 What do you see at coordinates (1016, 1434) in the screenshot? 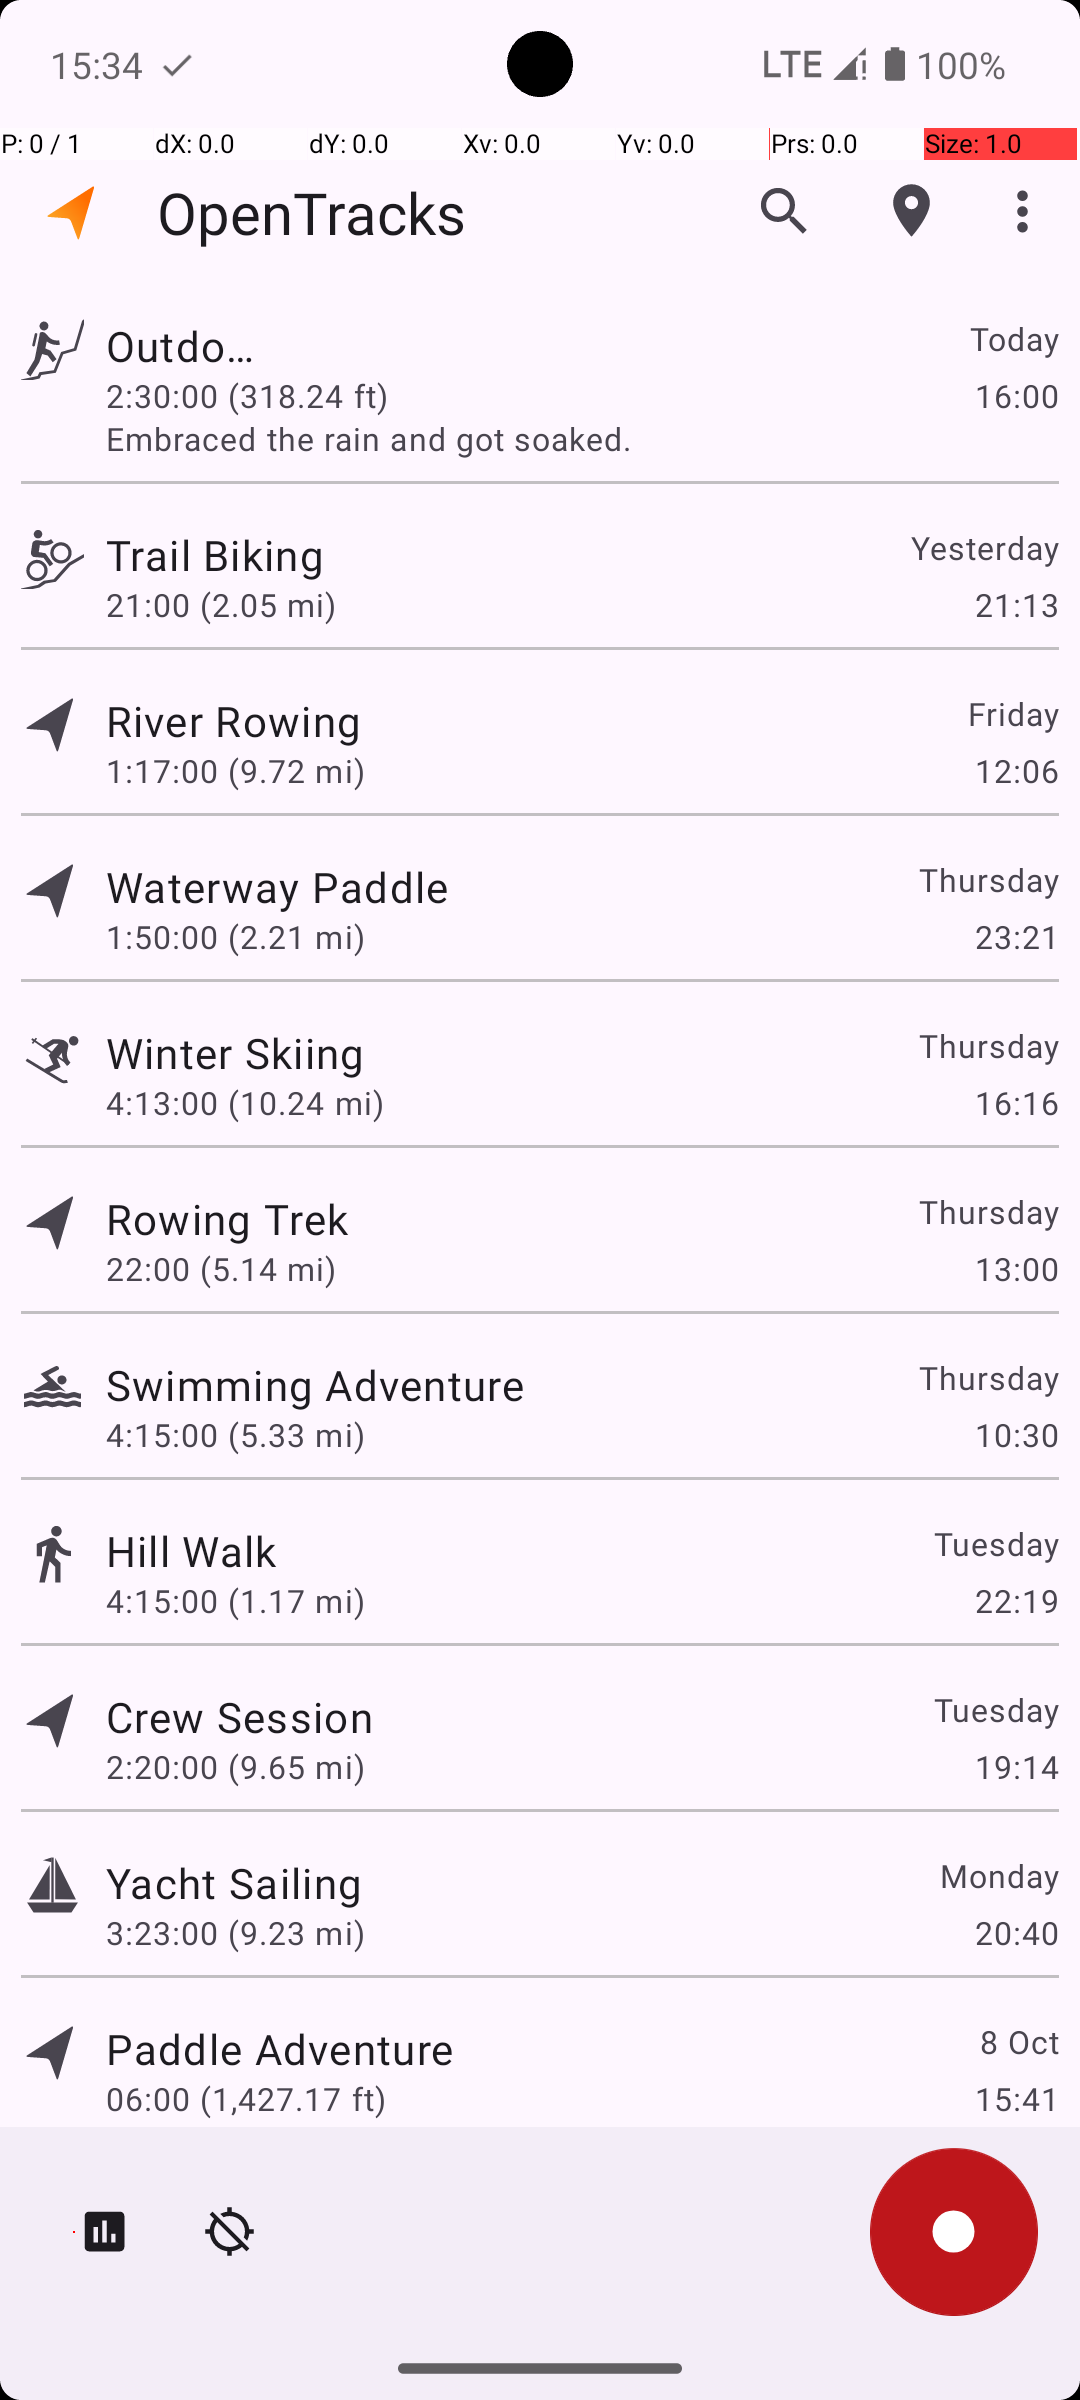
I see `10:30` at bounding box center [1016, 1434].